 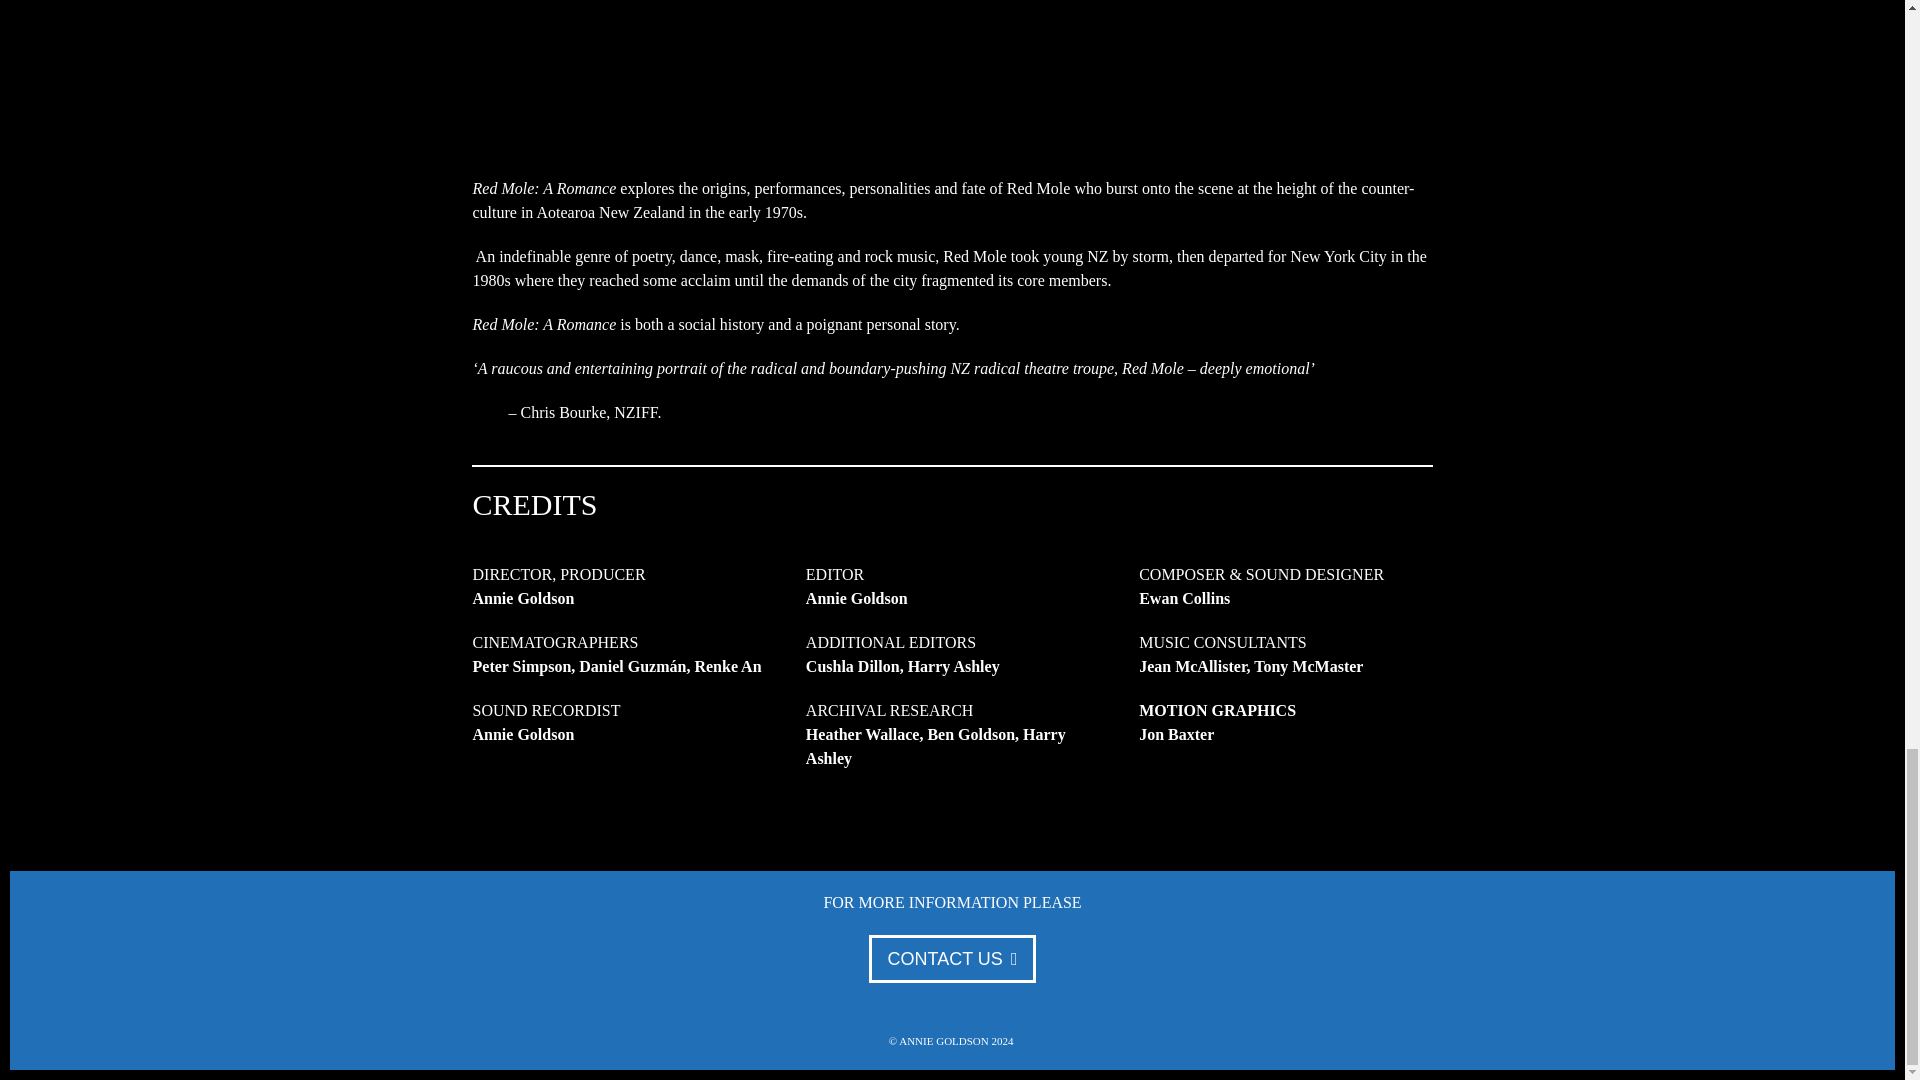 I want to click on CONTACT US, so click(x=952, y=958).